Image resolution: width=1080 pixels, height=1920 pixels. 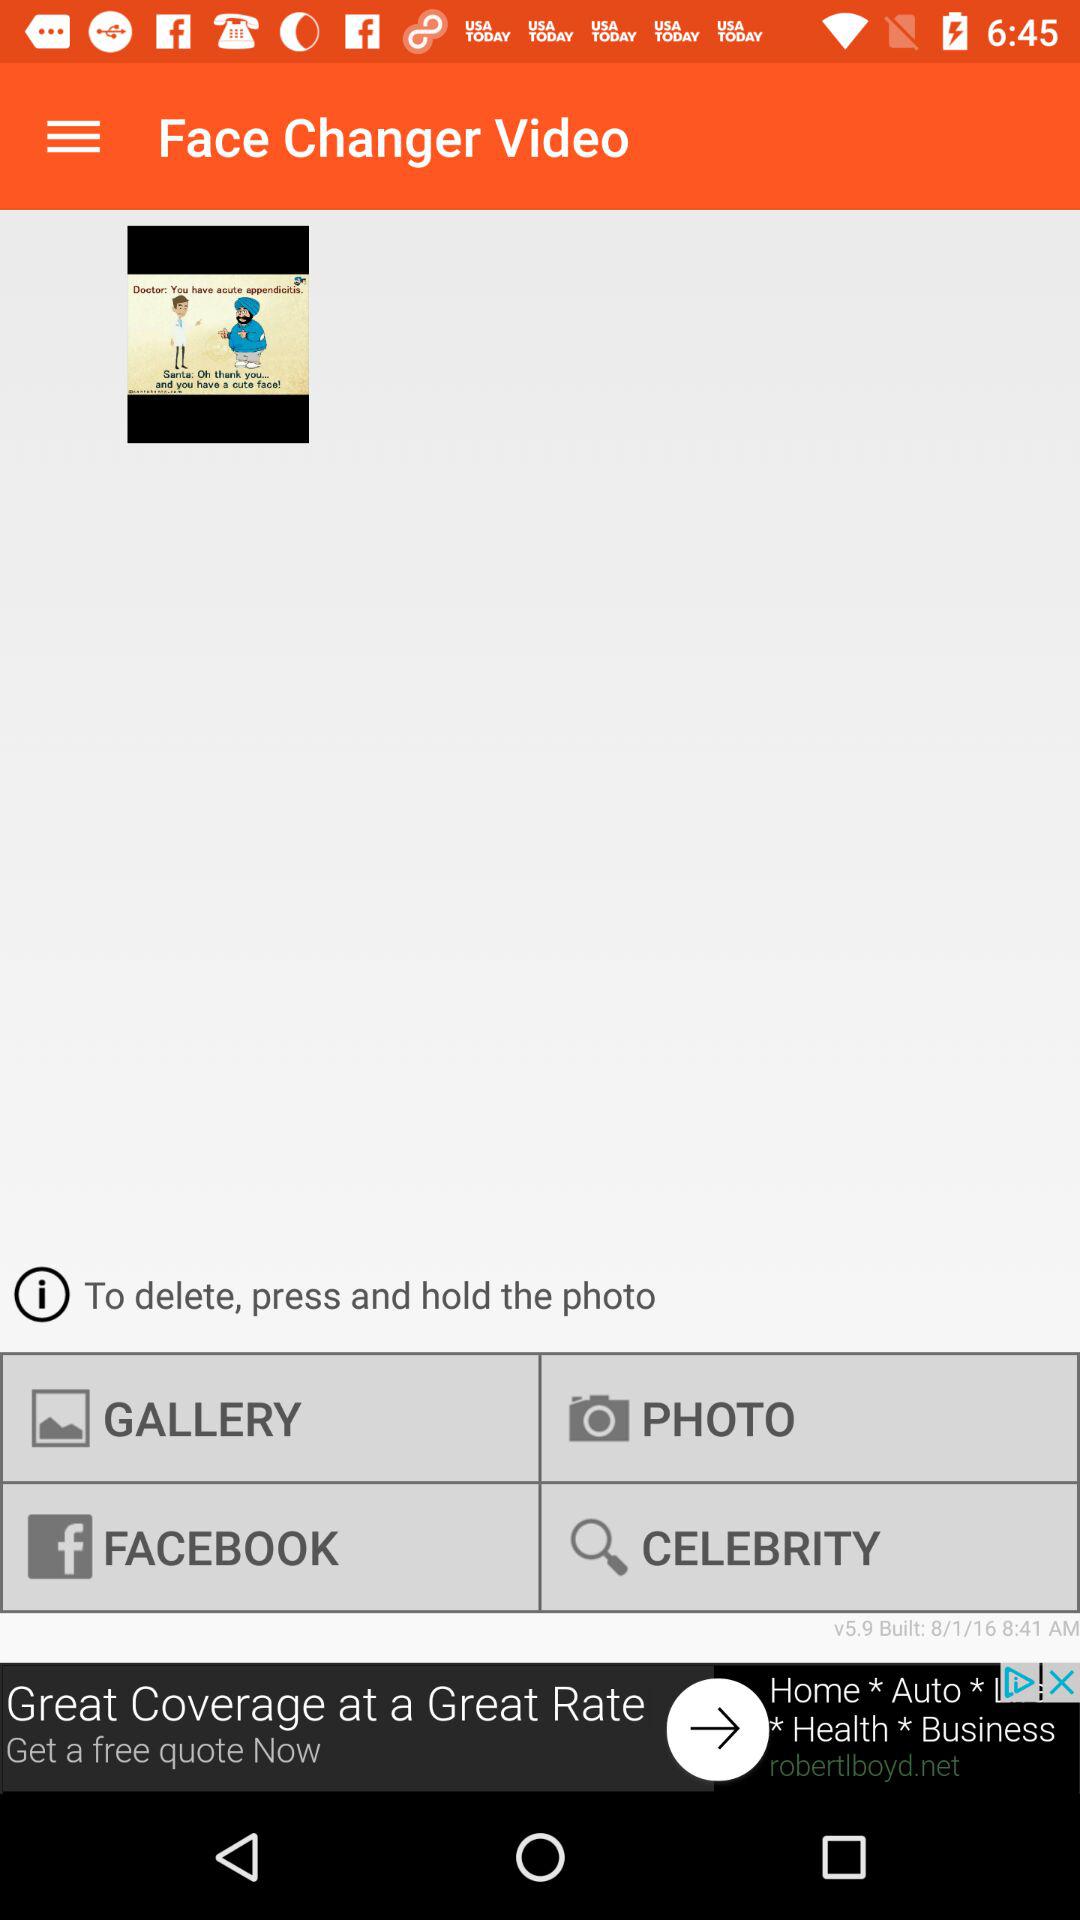 I want to click on launch the gallery icon, so click(x=270, y=1418).